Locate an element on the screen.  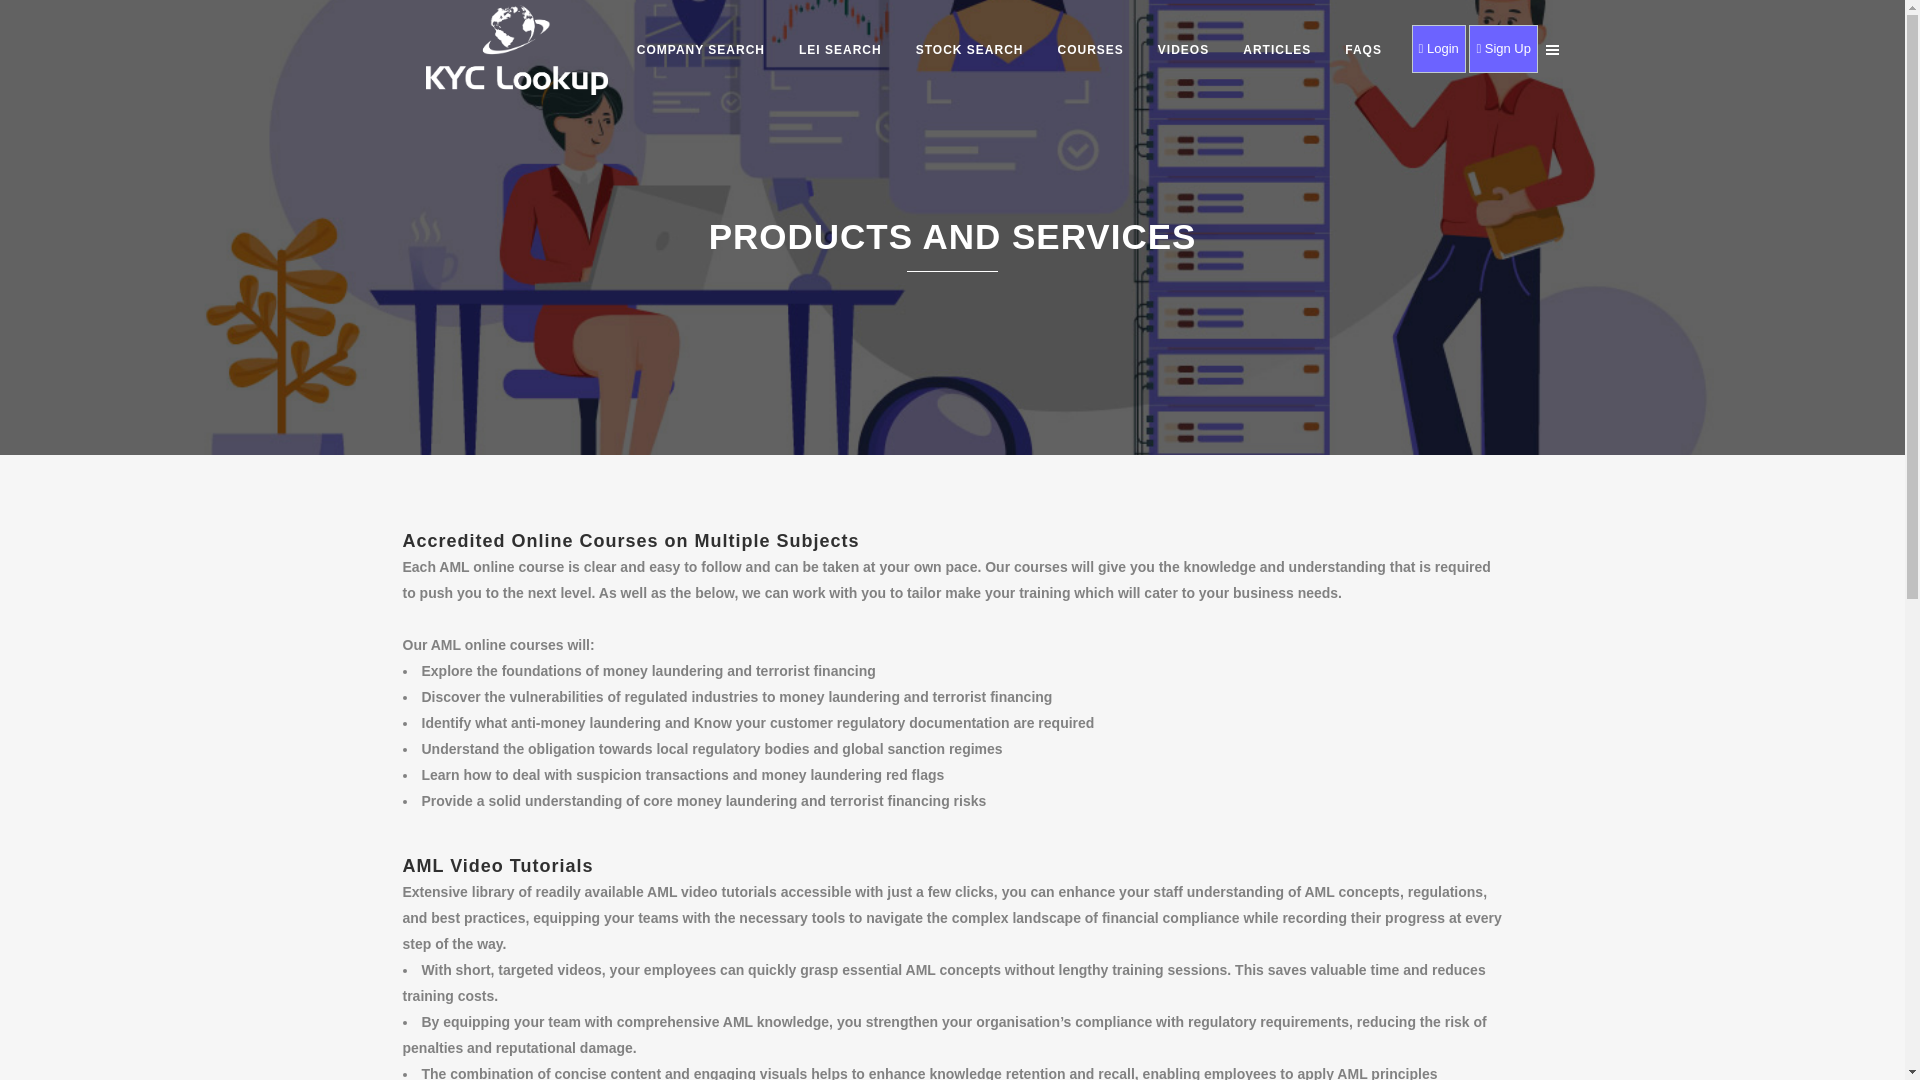
LEI SEARCH is located at coordinates (840, 50).